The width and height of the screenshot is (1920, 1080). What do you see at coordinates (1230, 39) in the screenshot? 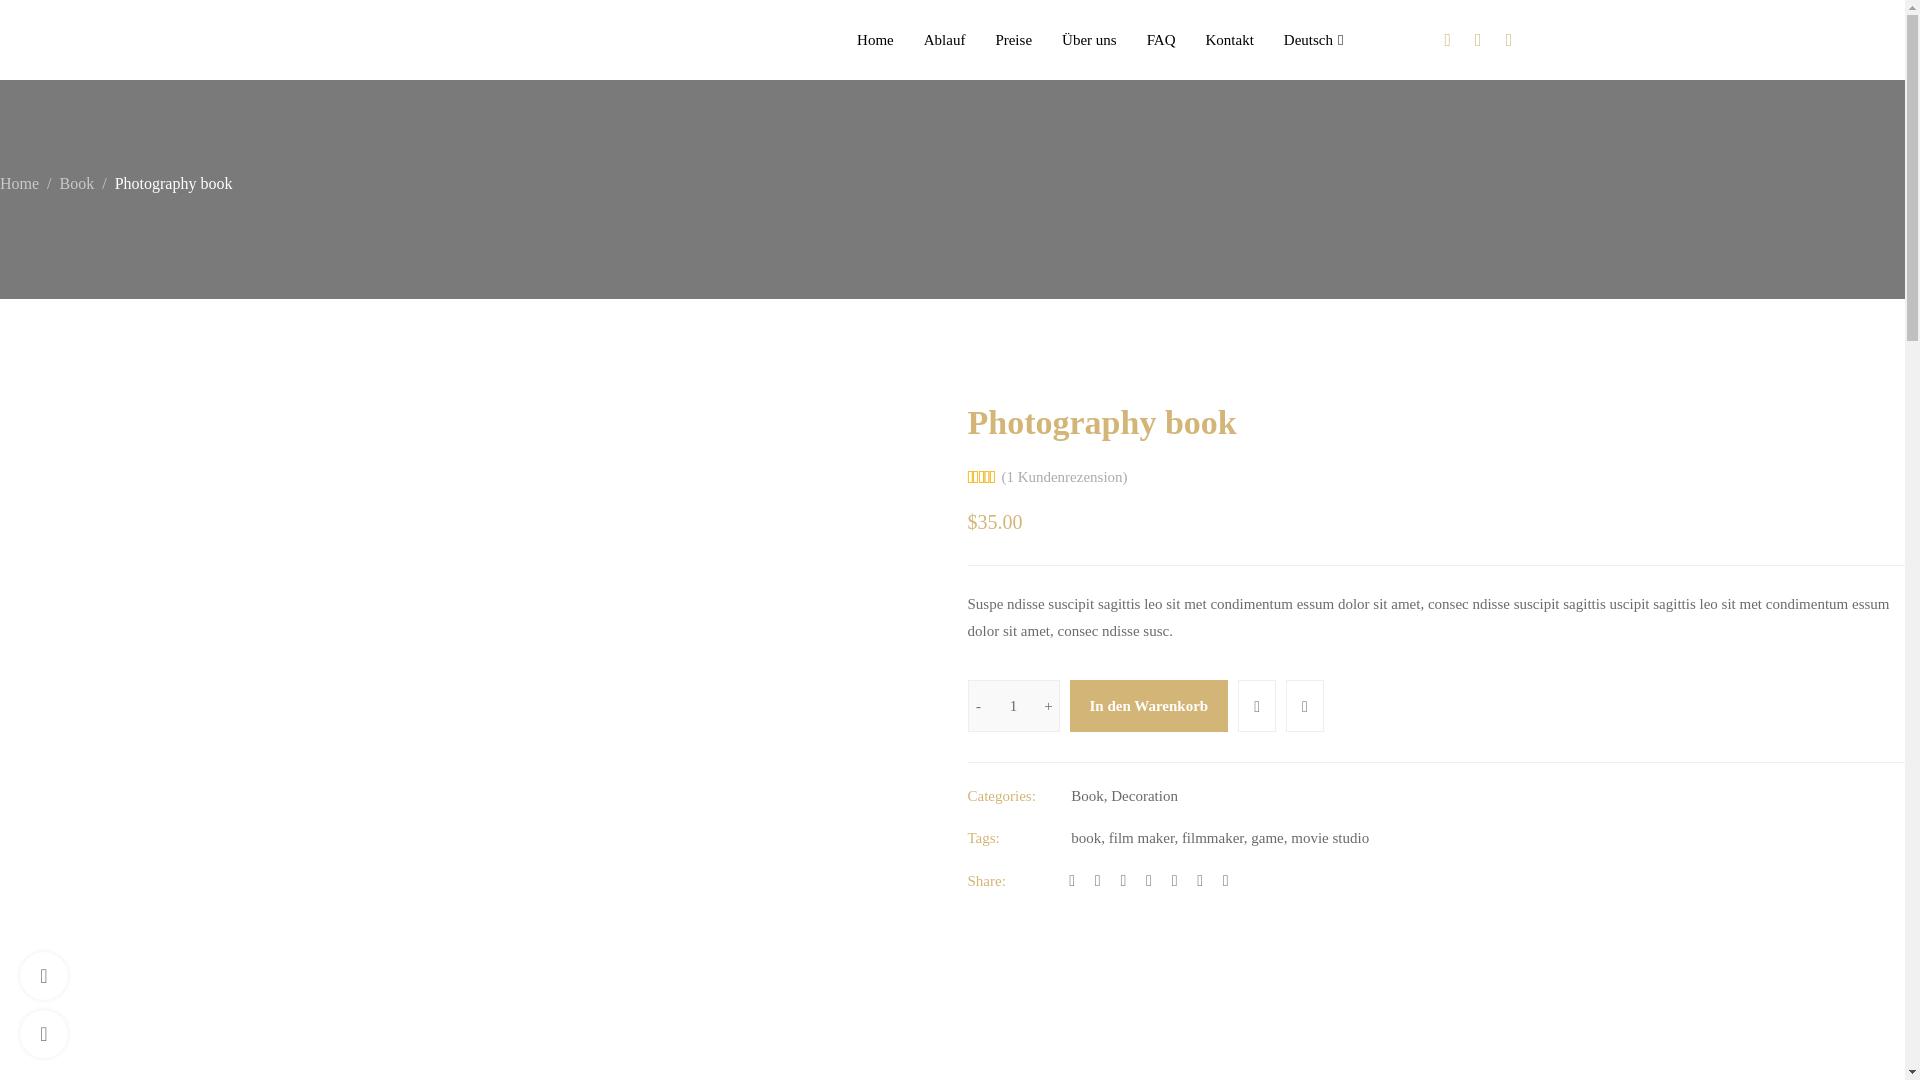
I see `Kontakt` at bounding box center [1230, 39].